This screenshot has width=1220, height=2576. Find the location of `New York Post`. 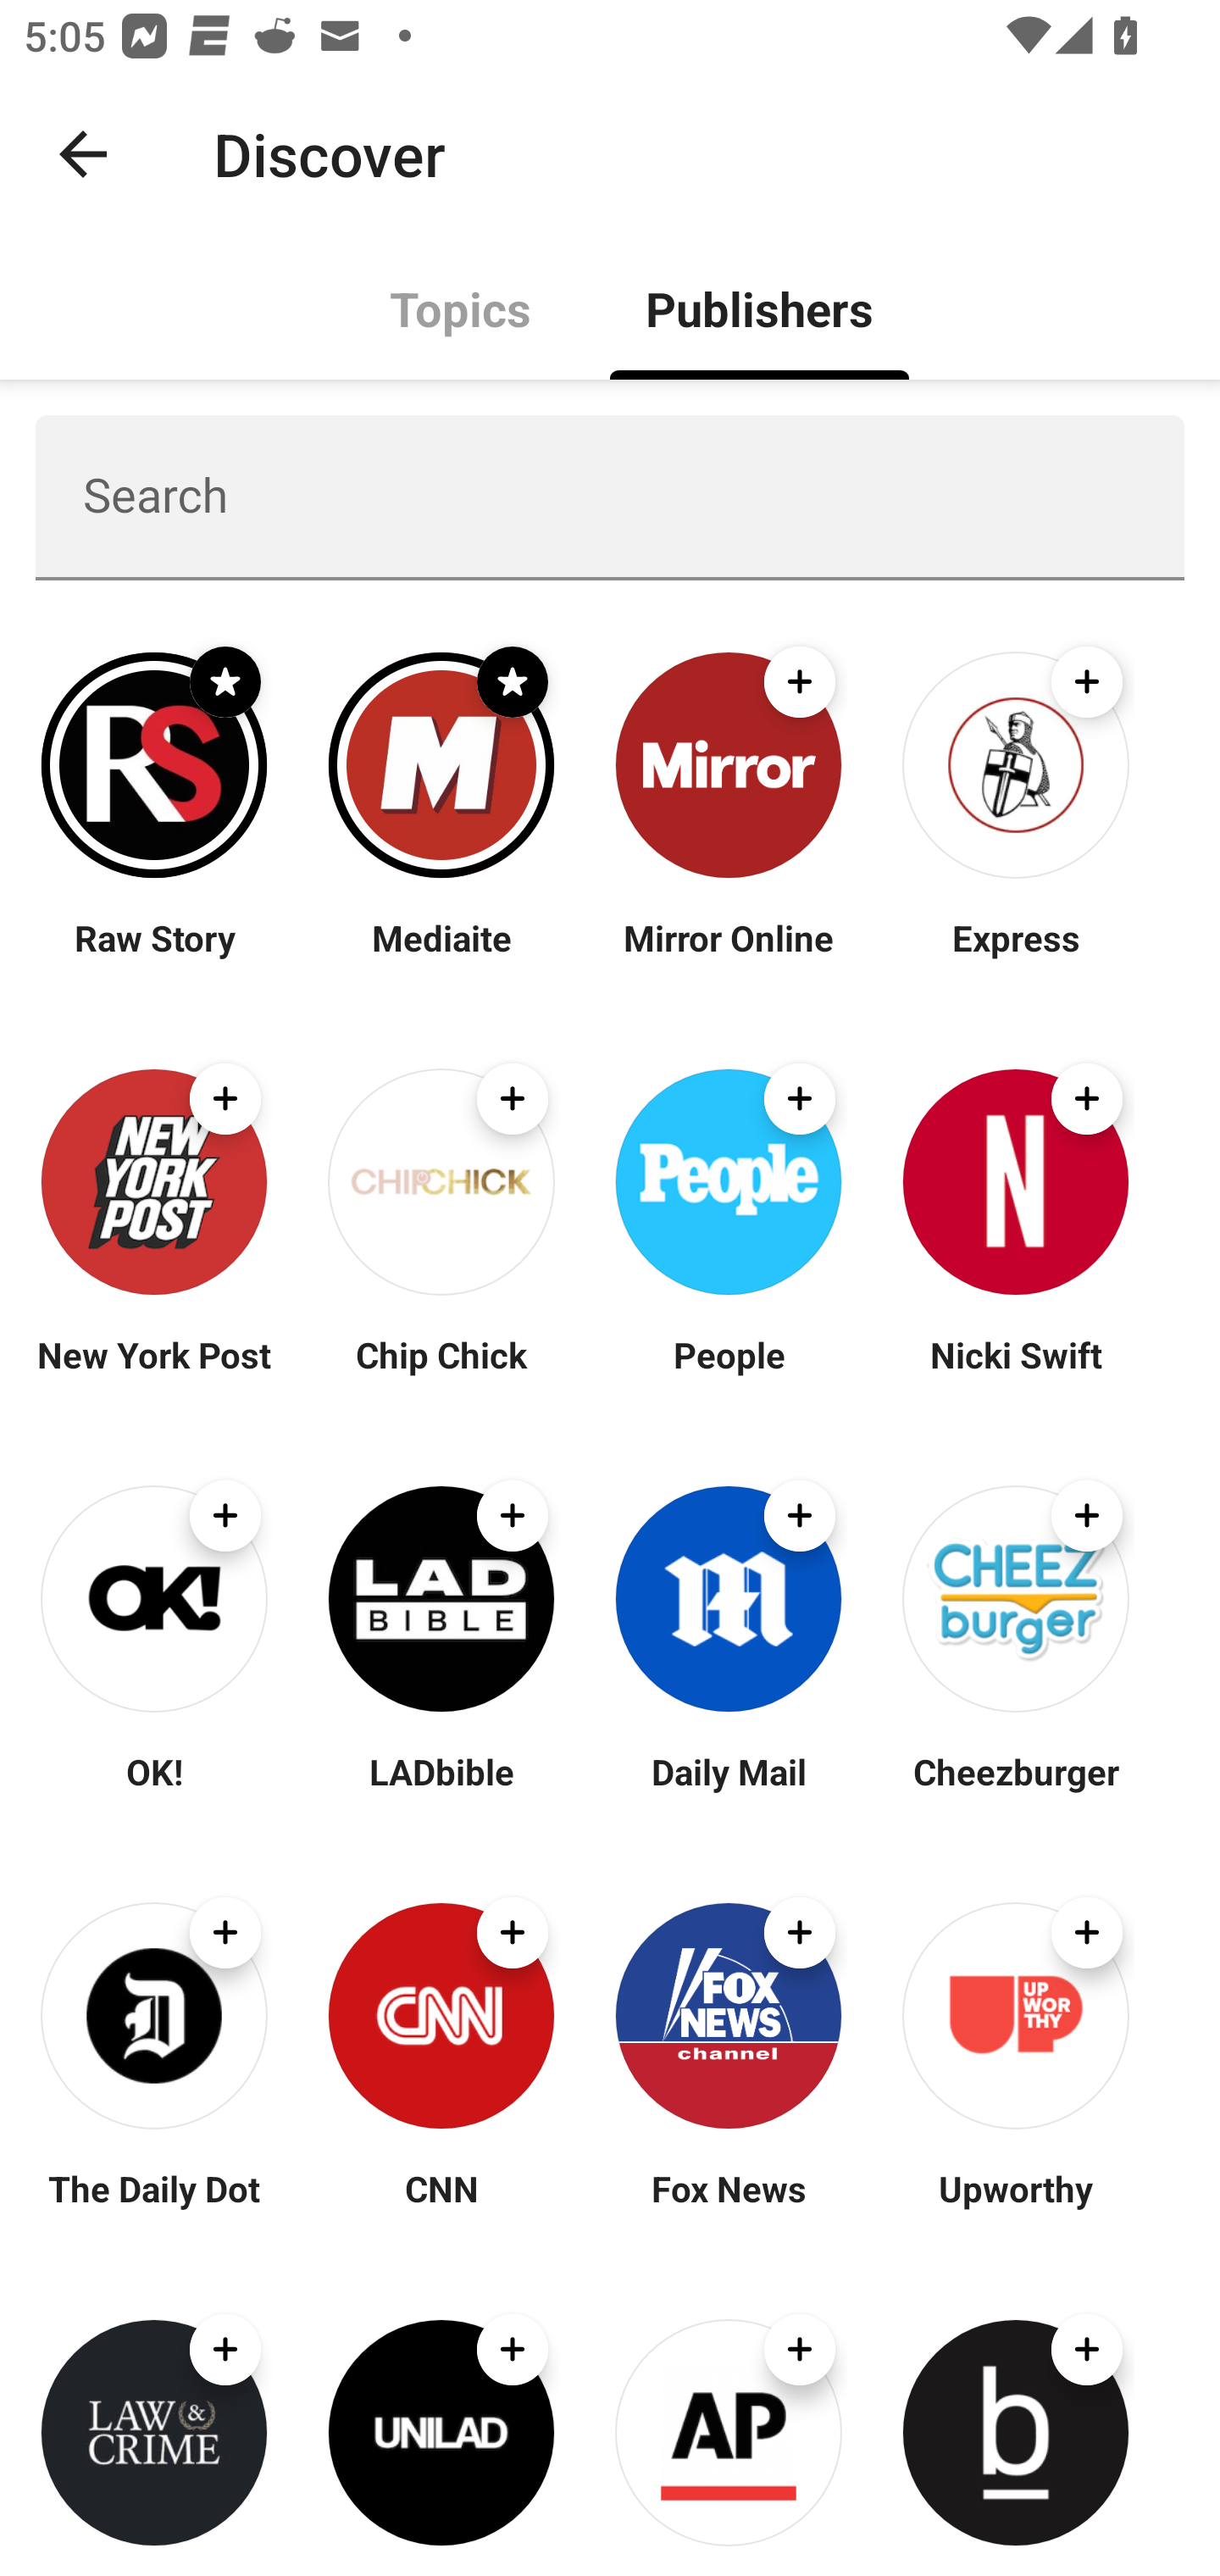

New York Post is located at coordinates (154, 1374).